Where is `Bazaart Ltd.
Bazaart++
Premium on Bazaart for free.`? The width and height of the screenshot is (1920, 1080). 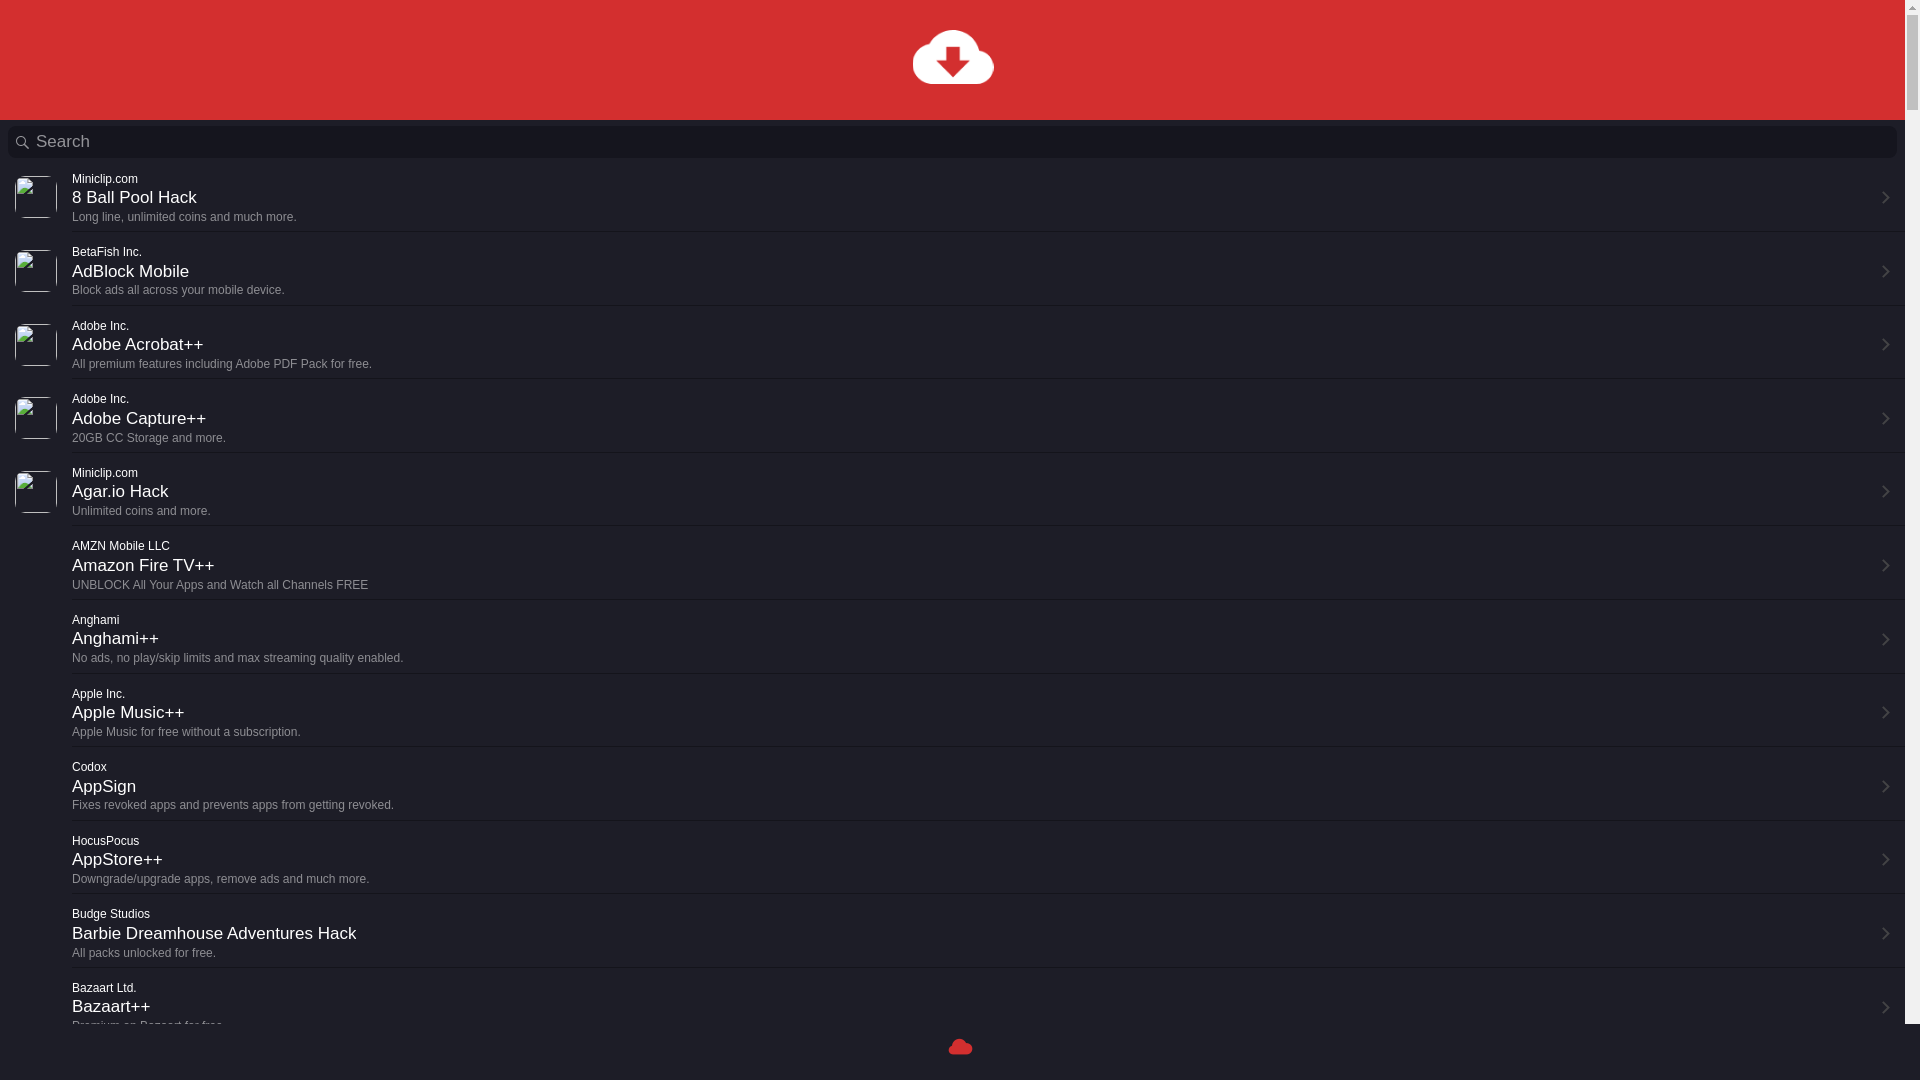 Bazaart Ltd.
Bazaart++
Premium on Bazaart for free. is located at coordinates (952, 1008).